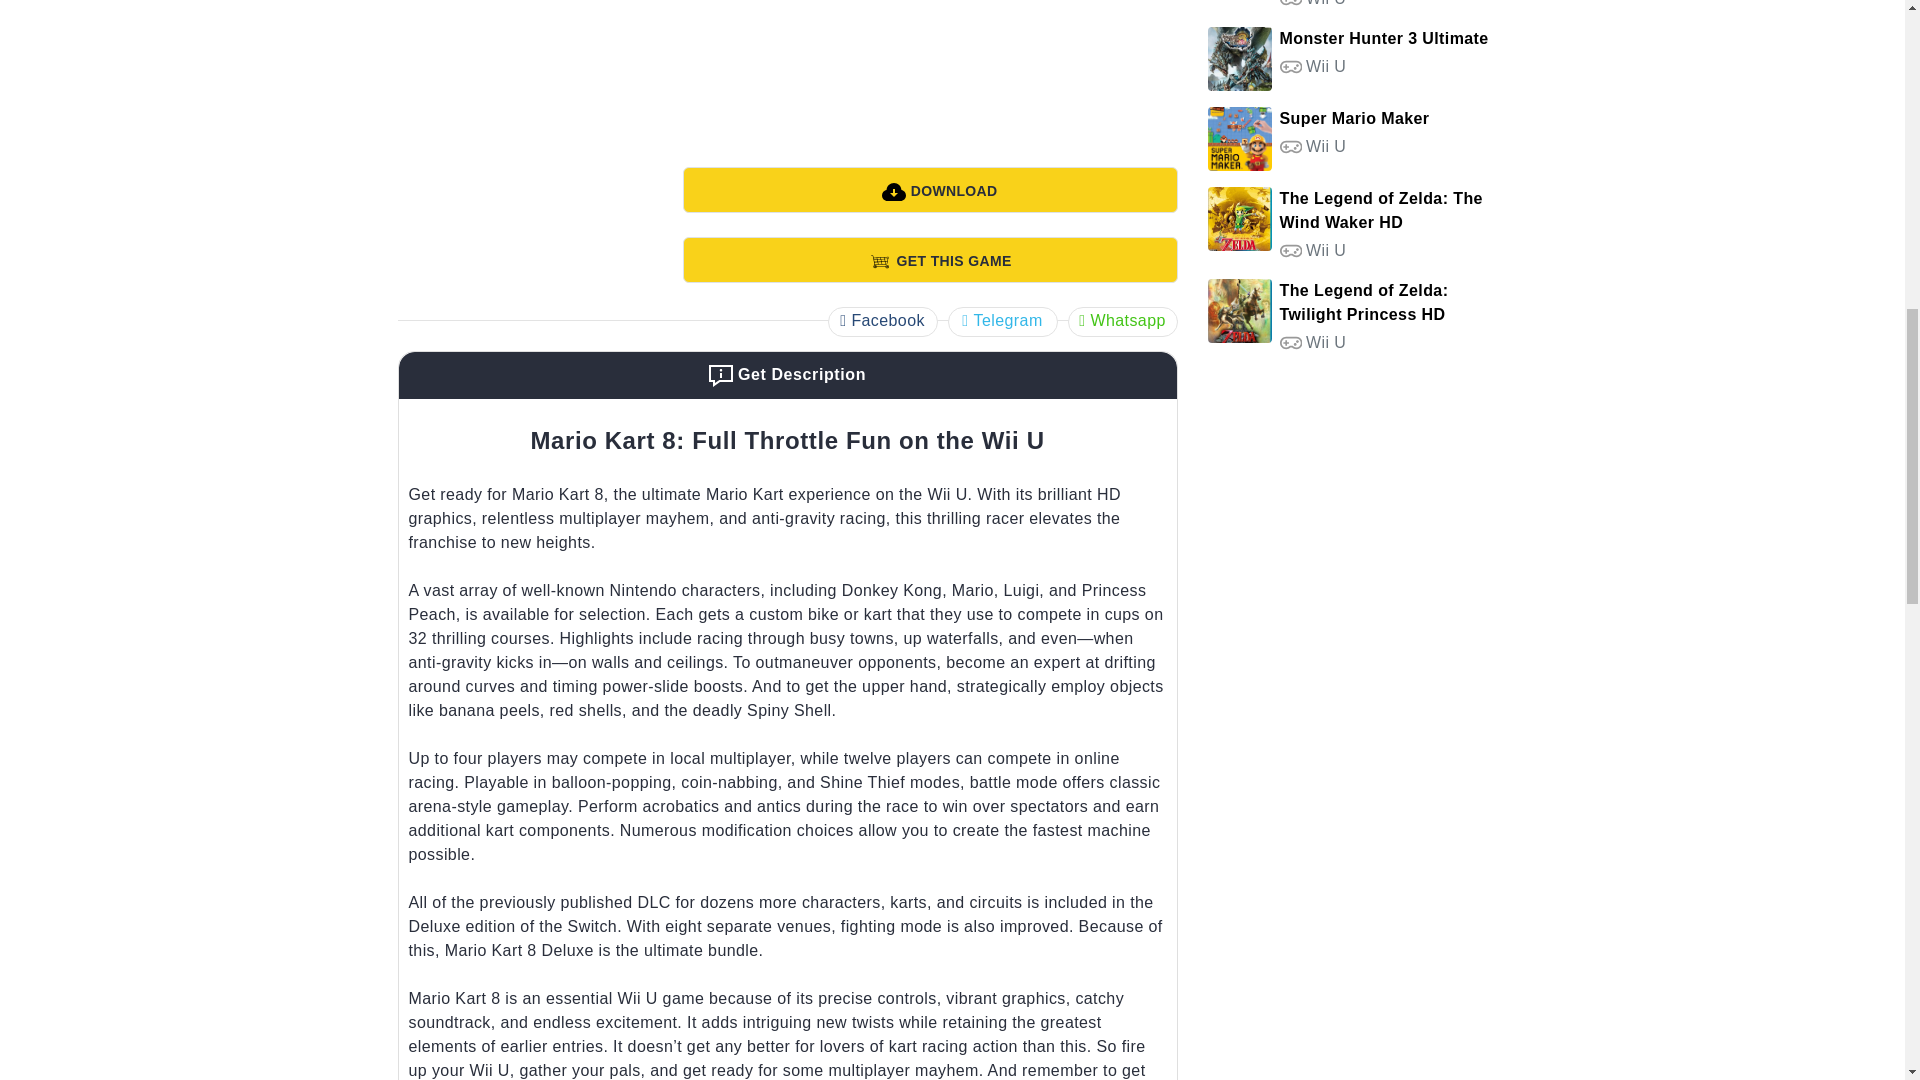  Describe the element at coordinates (928, 190) in the screenshot. I see `DOWNLOAD` at that location.